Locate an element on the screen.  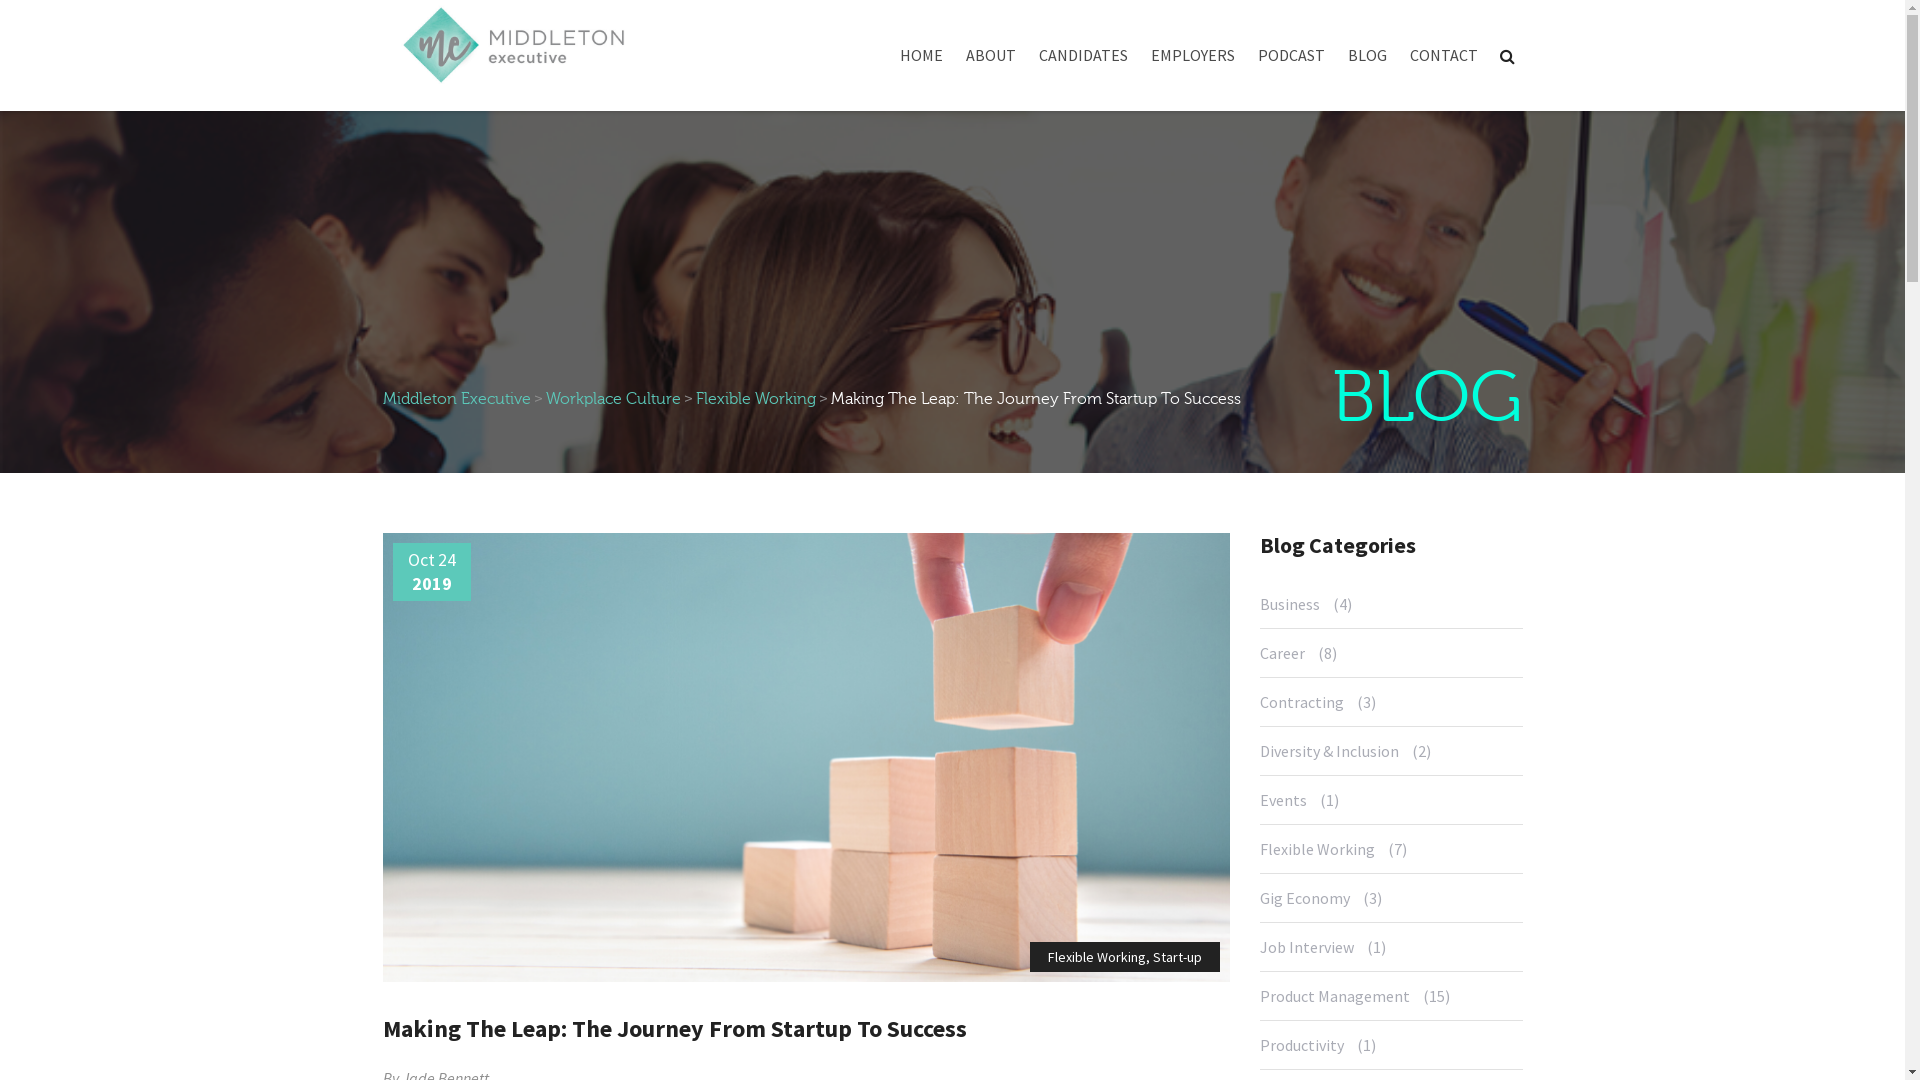
Gig Economy is located at coordinates (1310, 898).